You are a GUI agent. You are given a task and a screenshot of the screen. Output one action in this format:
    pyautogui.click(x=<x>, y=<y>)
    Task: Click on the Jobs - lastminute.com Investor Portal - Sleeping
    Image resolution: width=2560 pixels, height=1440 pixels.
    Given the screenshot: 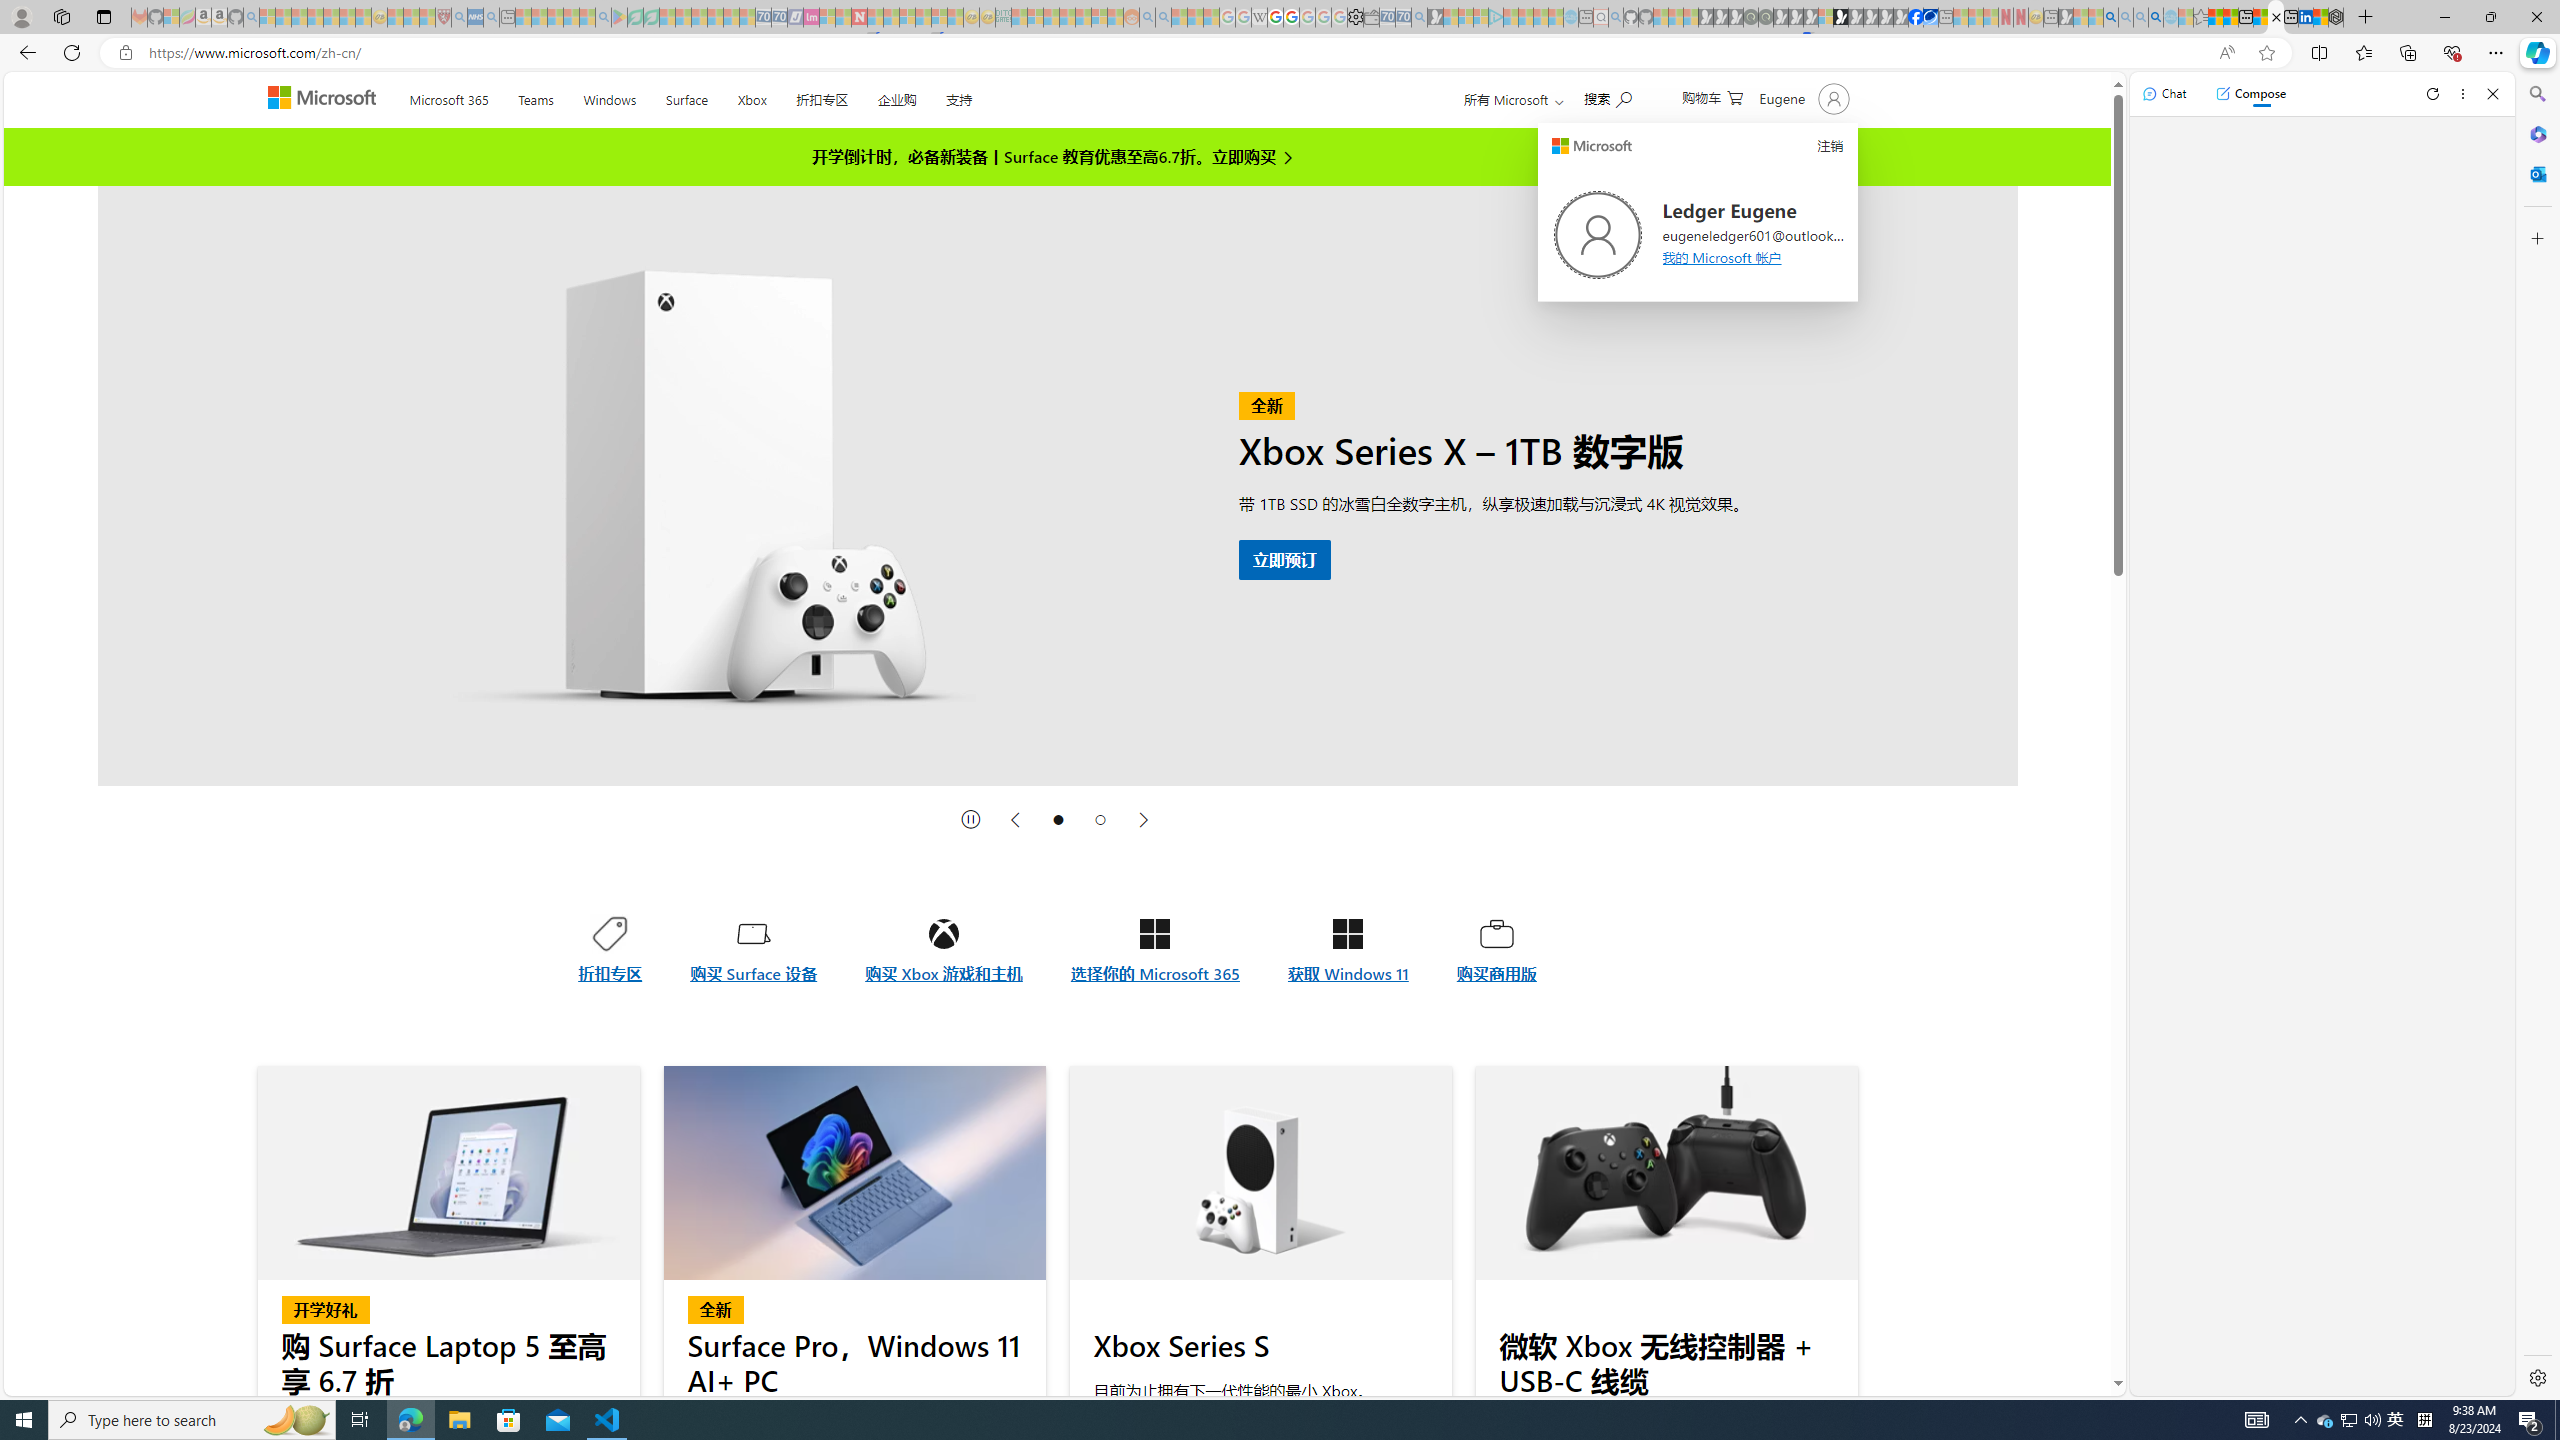 What is the action you would take?
    pyautogui.click(x=811, y=17)
    